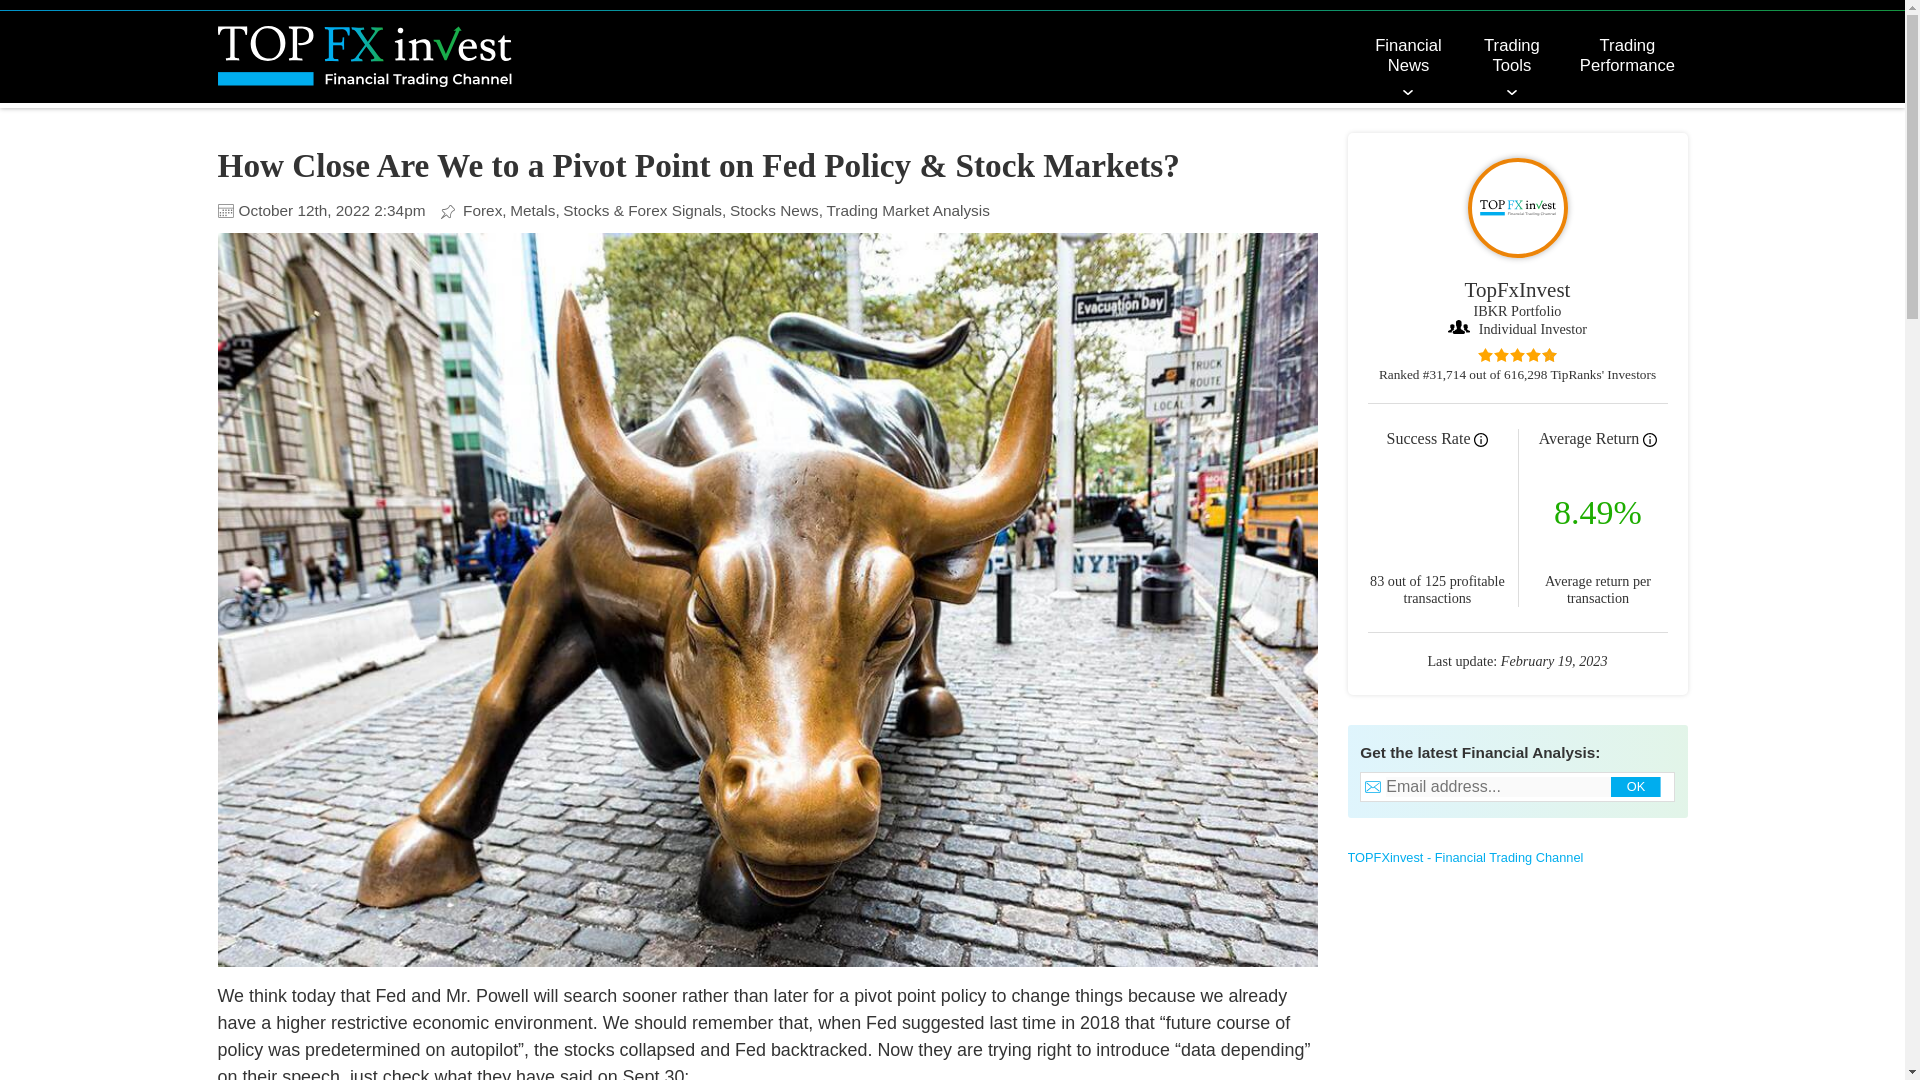 The image size is (1920, 1080). Describe the element at coordinates (1641, 789) in the screenshot. I see `OK` at that location.